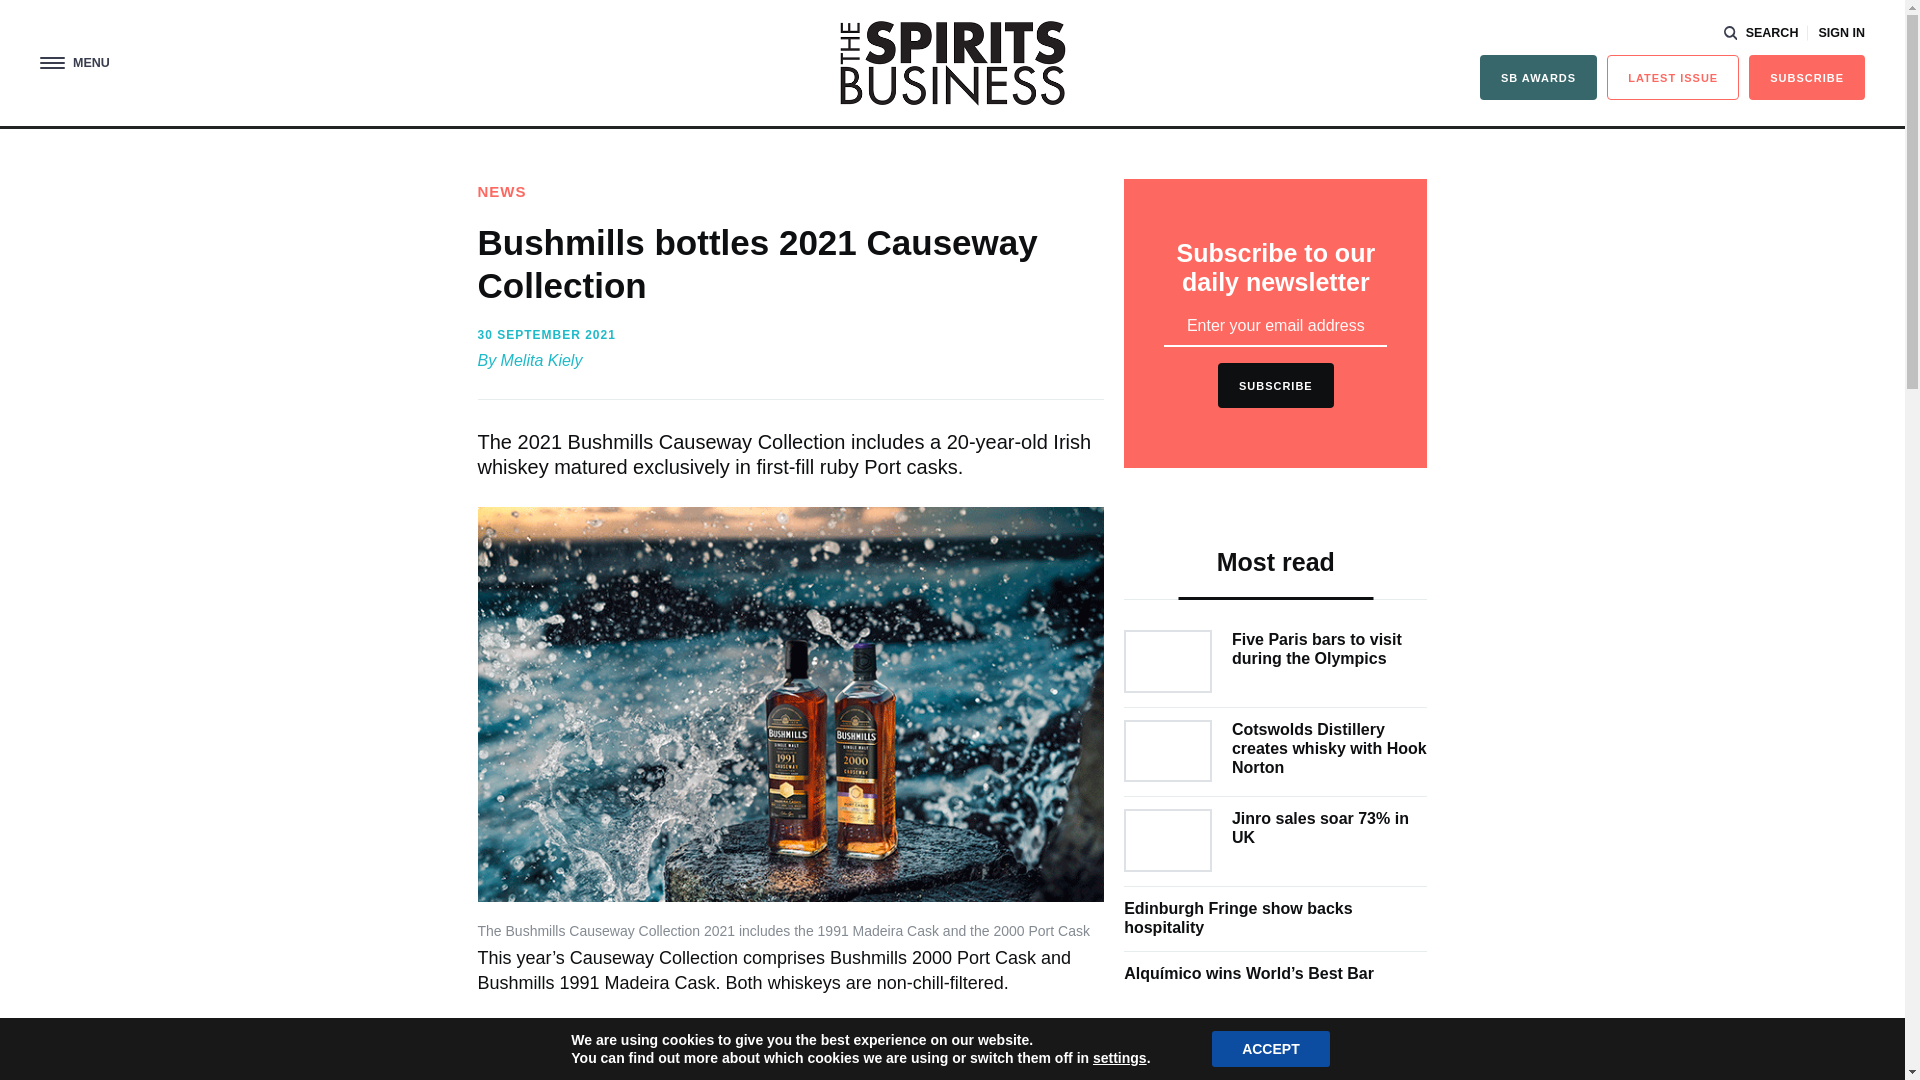 This screenshot has height=1080, width=1920. Describe the element at coordinates (1806, 78) in the screenshot. I see `SUBSCRIBE` at that location.